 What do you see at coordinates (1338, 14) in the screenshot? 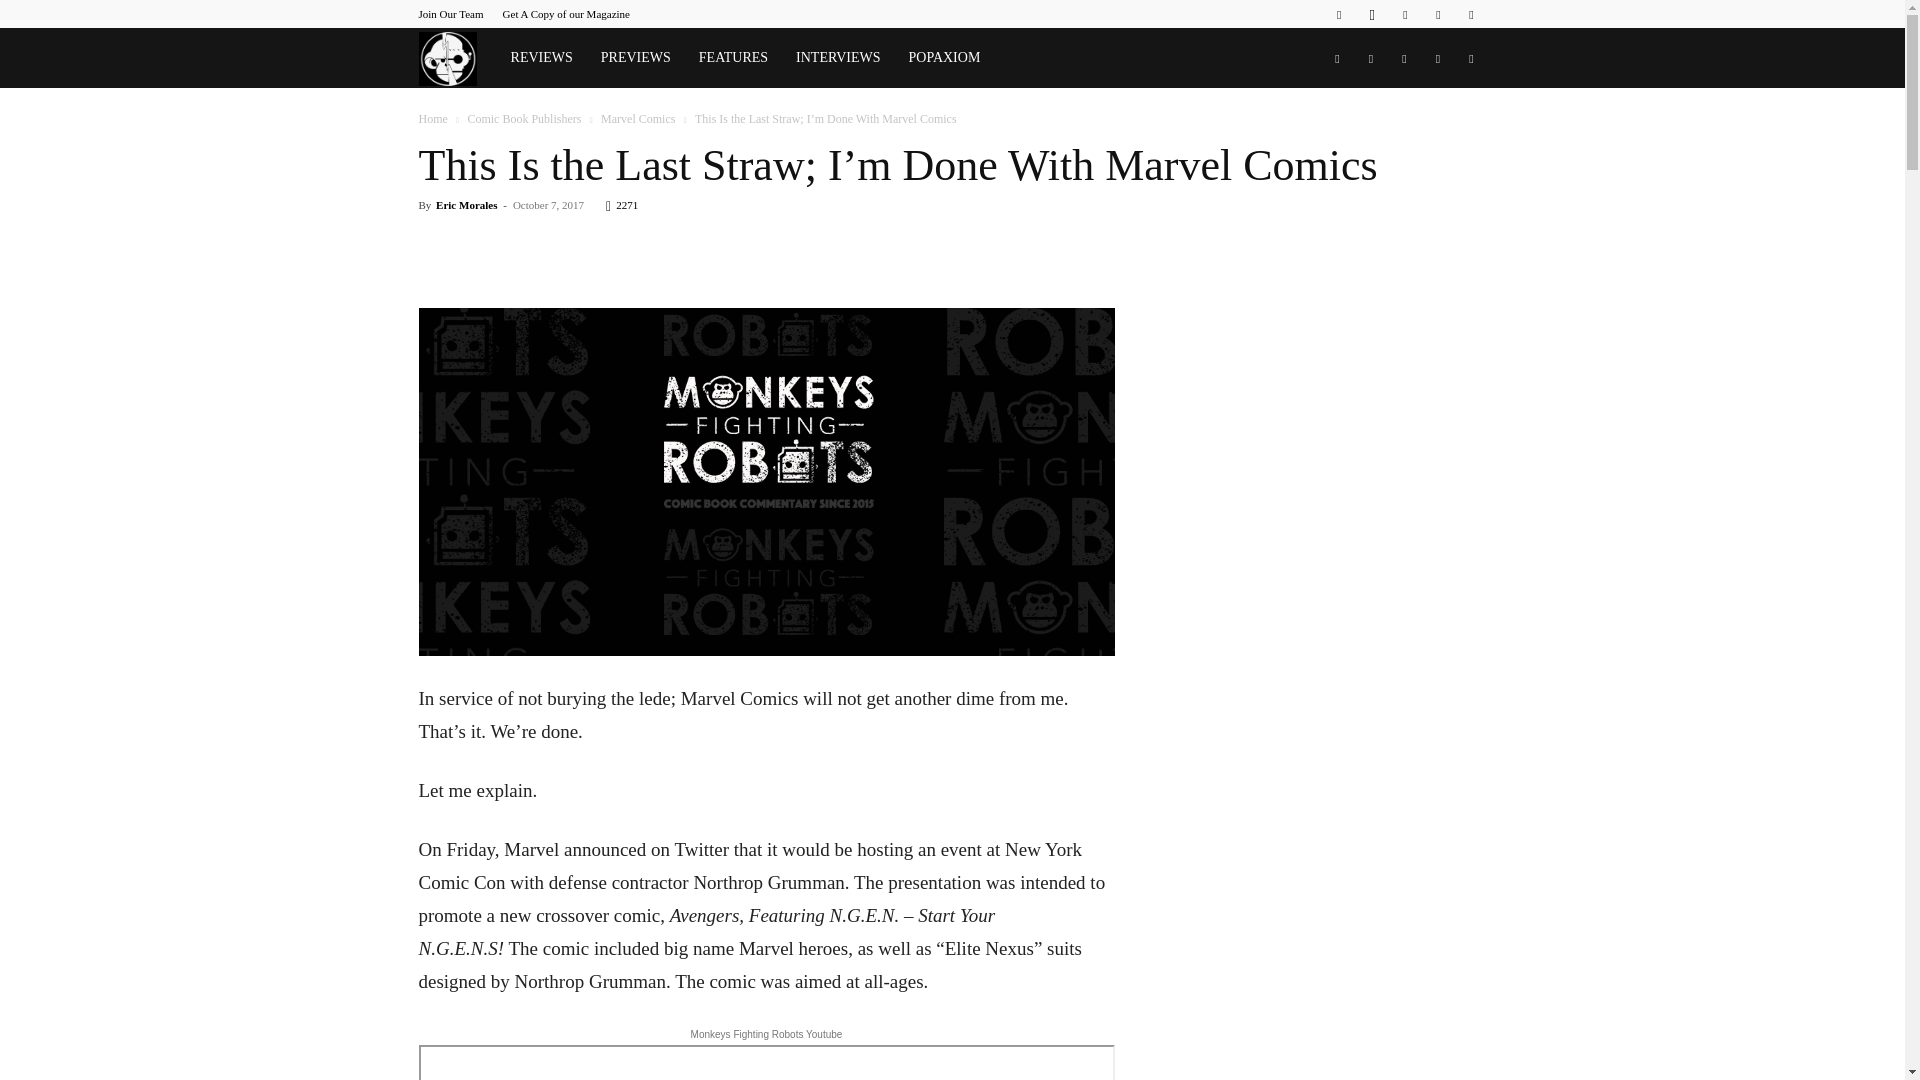
I see `Facebook` at bounding box center [1338, 14].